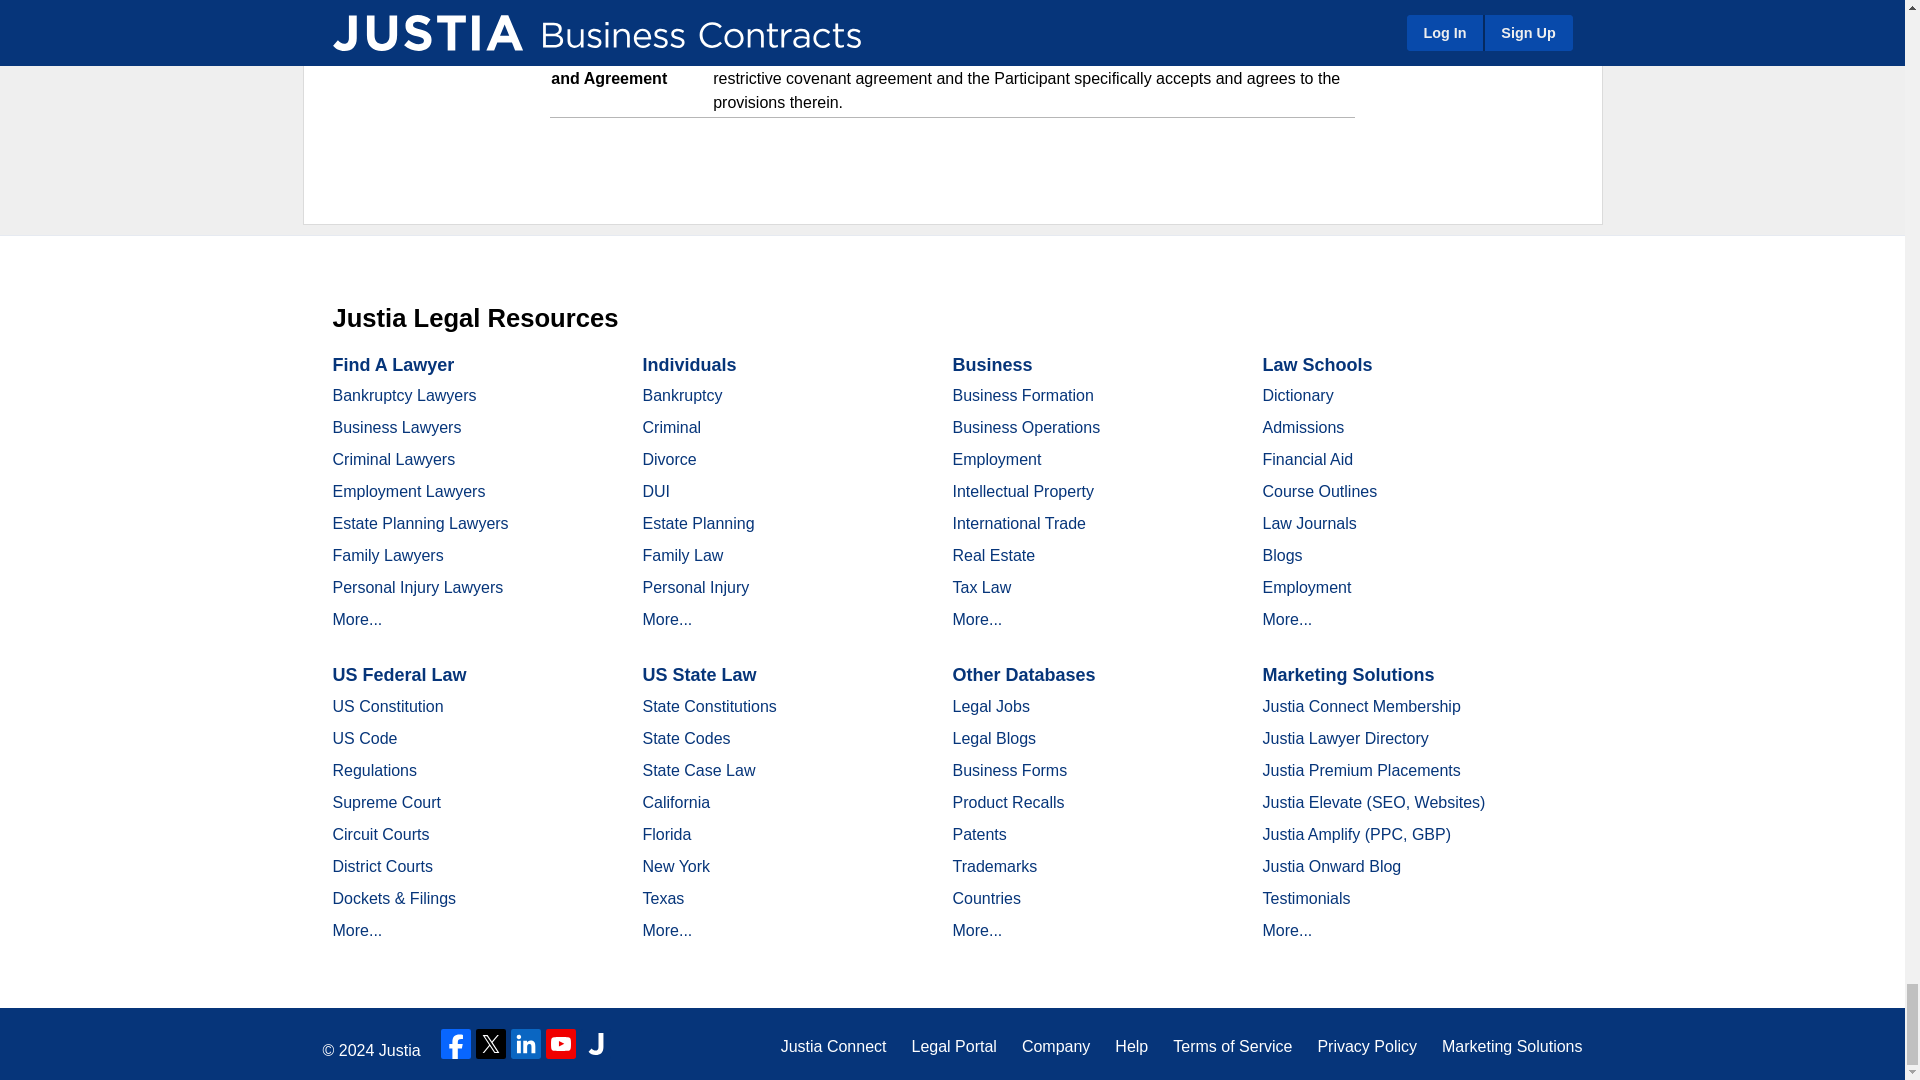 The image size is (1920, 1080). I want to click on Family Lawyers, so click(388, 554).